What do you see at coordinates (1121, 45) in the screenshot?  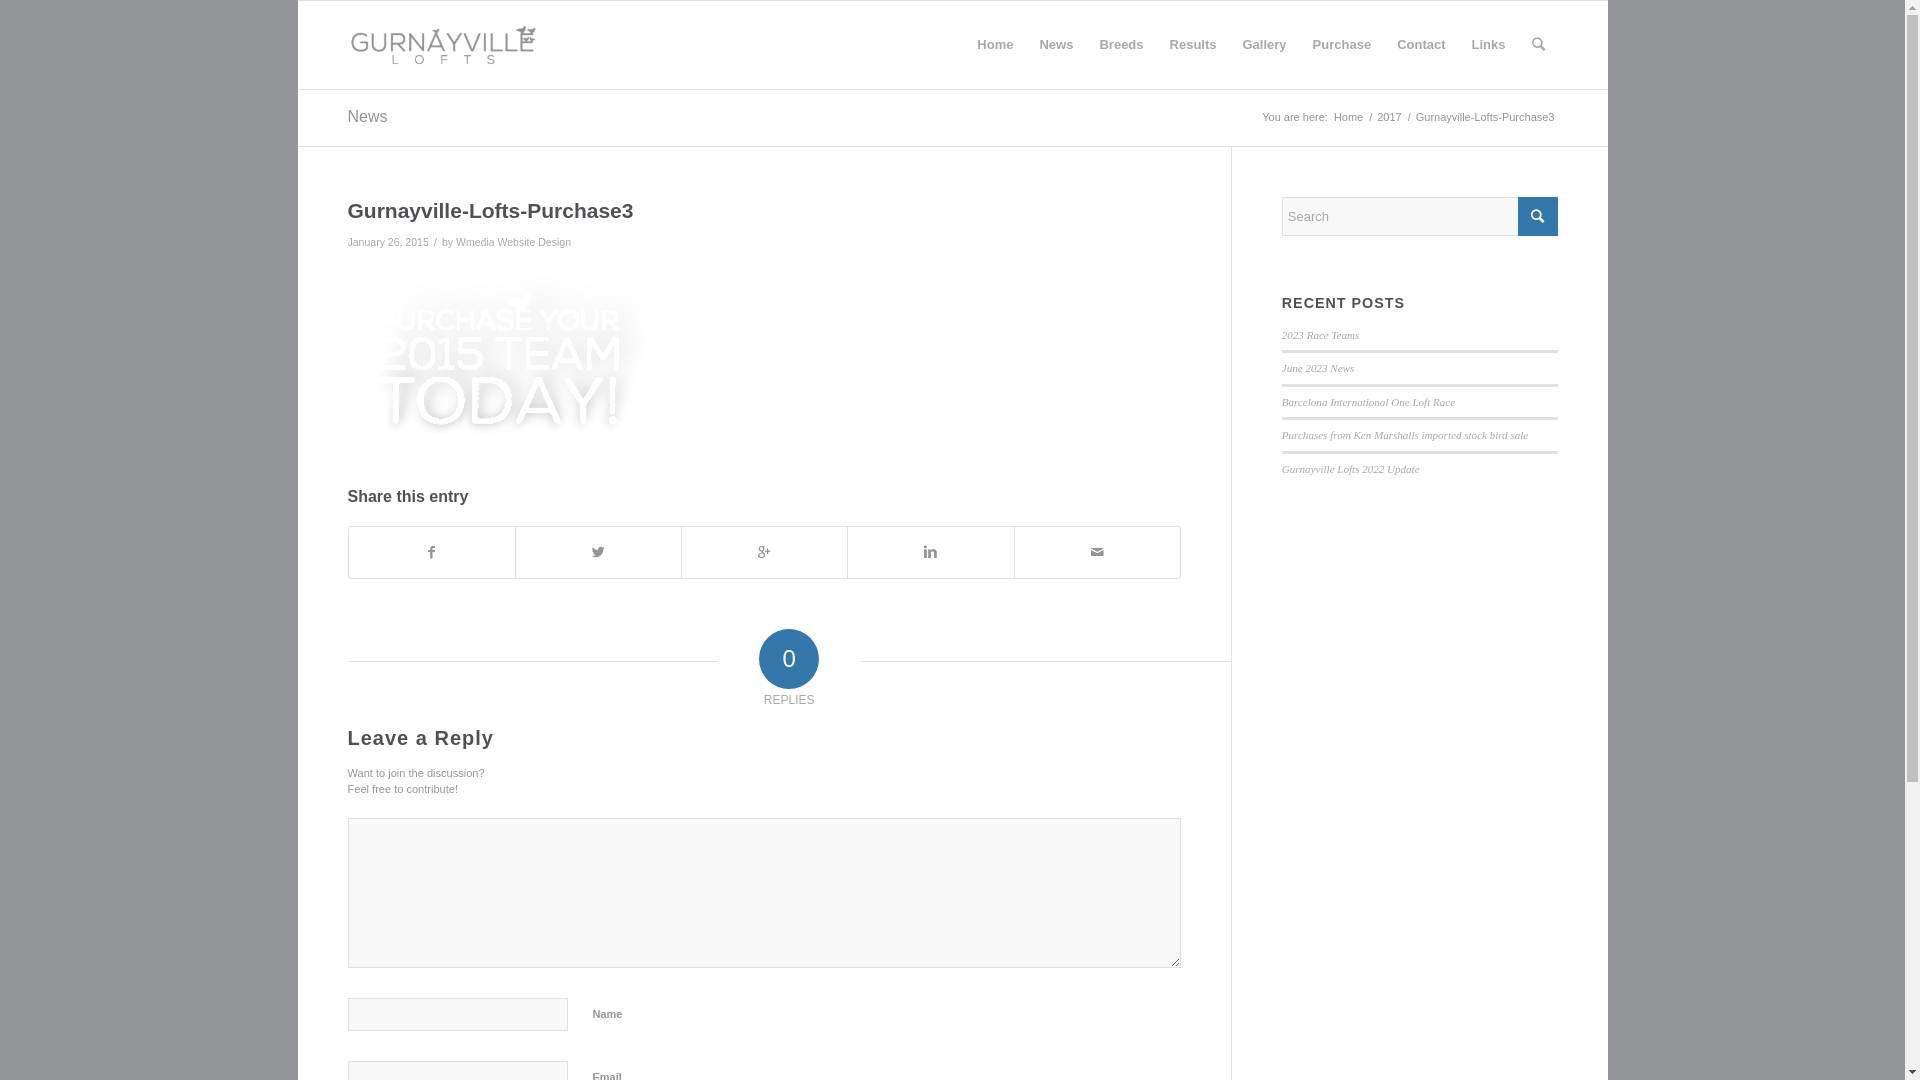 I see `Breeds` at bounding box center [1121, 45].